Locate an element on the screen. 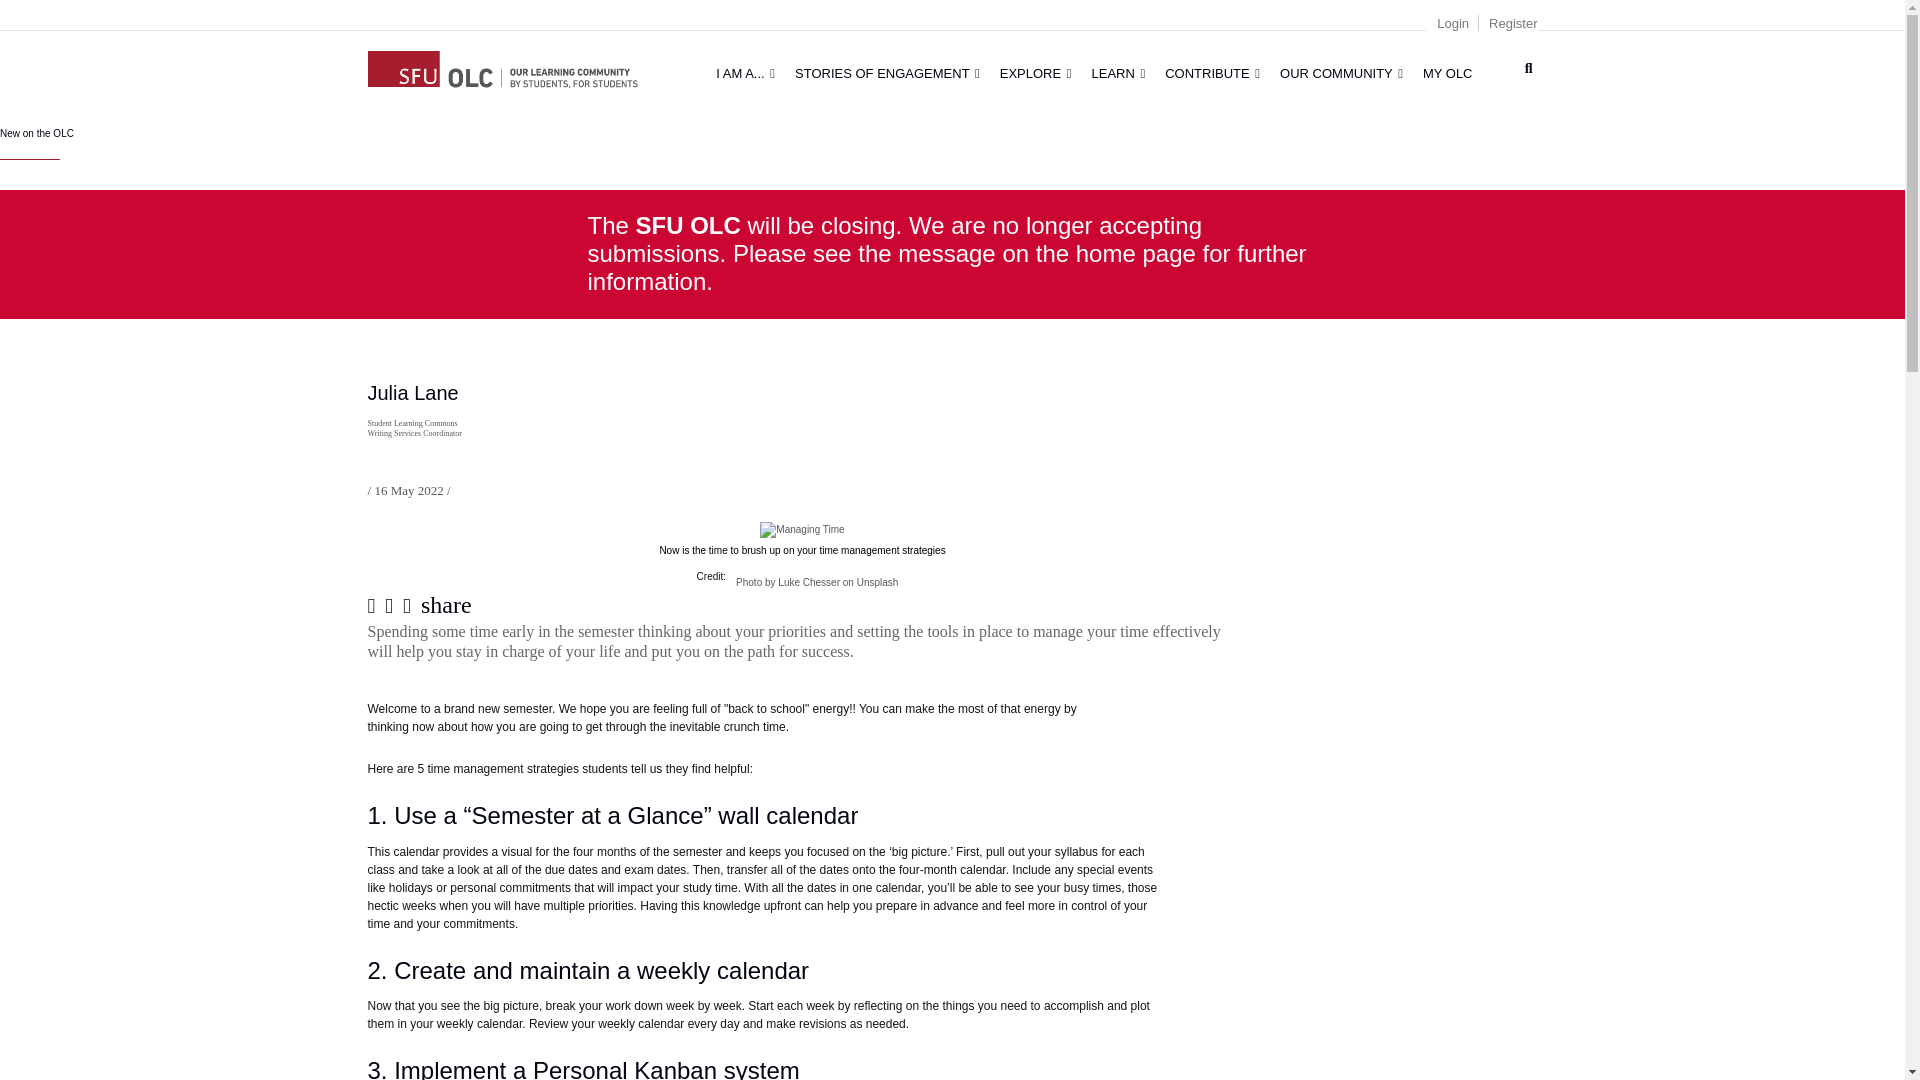  I AM A... is located at coordinates (746, 73).